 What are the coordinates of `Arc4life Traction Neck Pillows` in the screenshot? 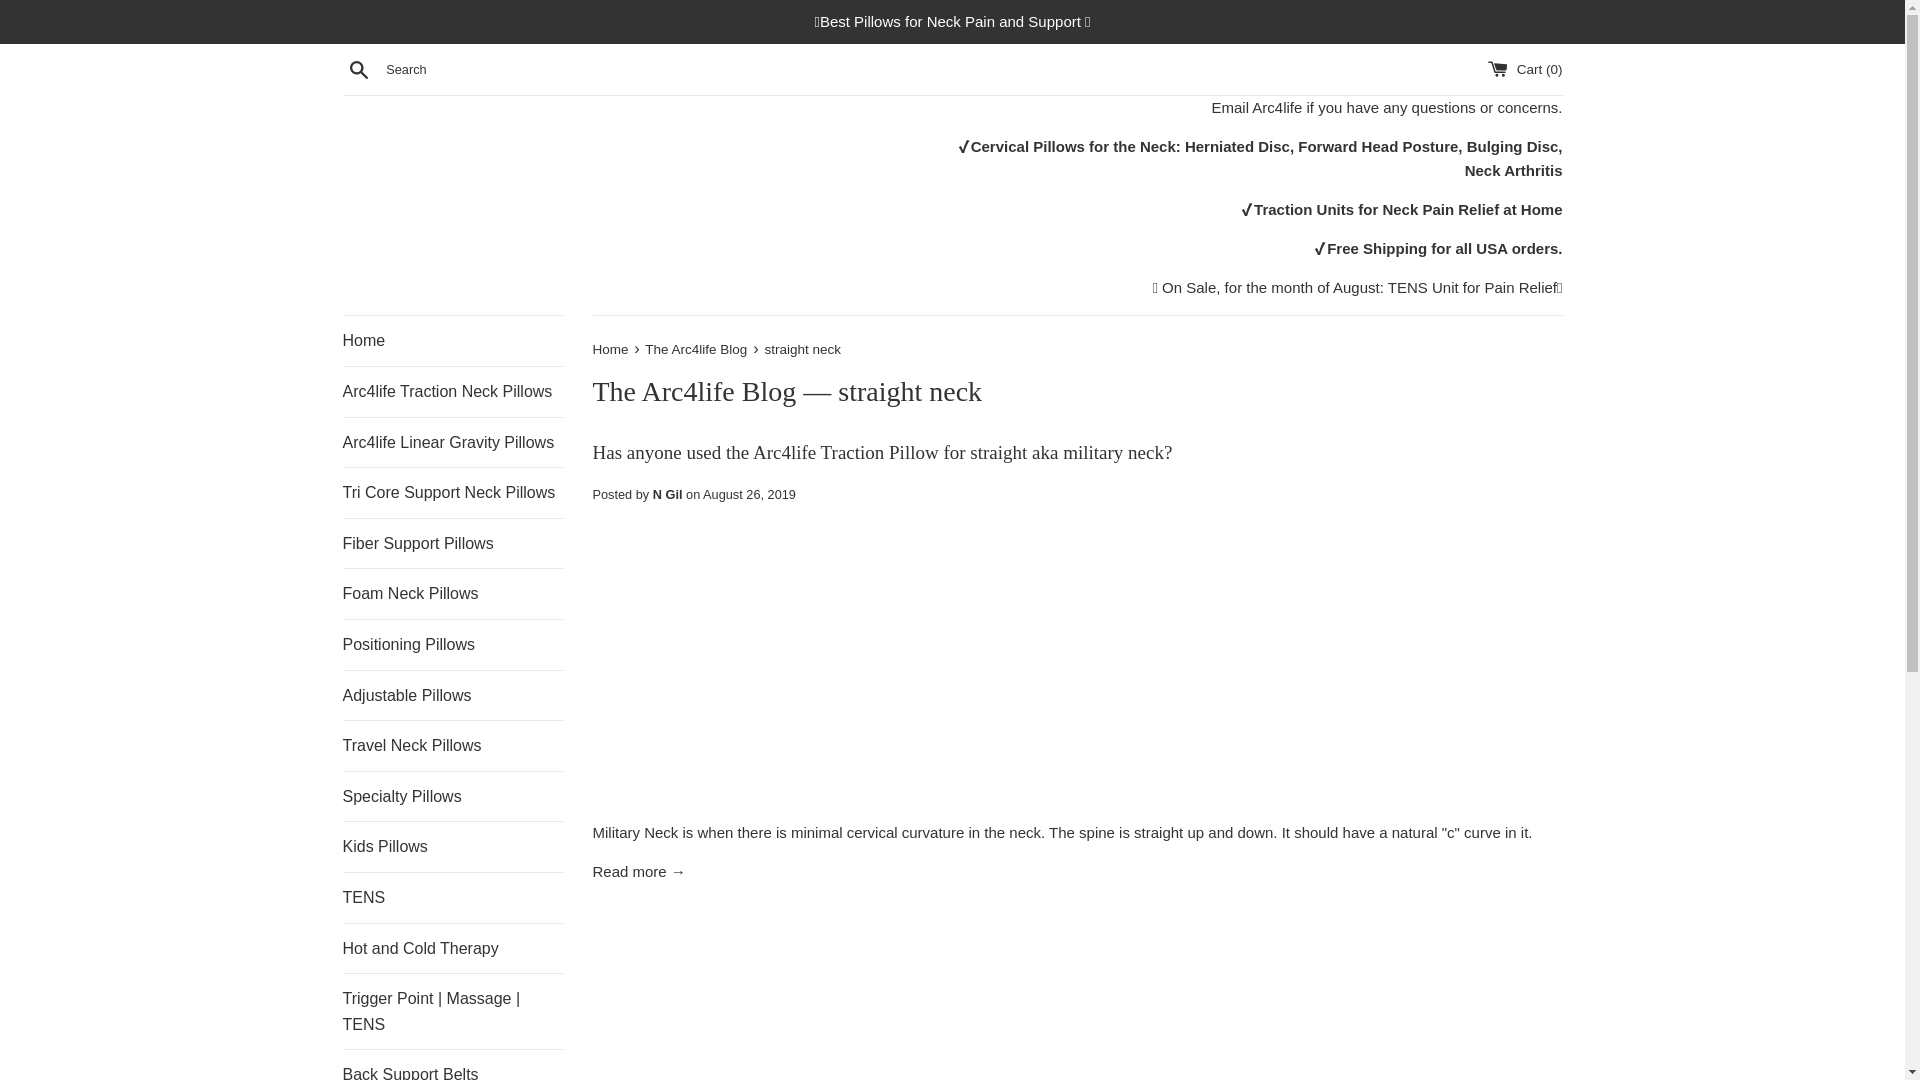 It's located at (452, 392).